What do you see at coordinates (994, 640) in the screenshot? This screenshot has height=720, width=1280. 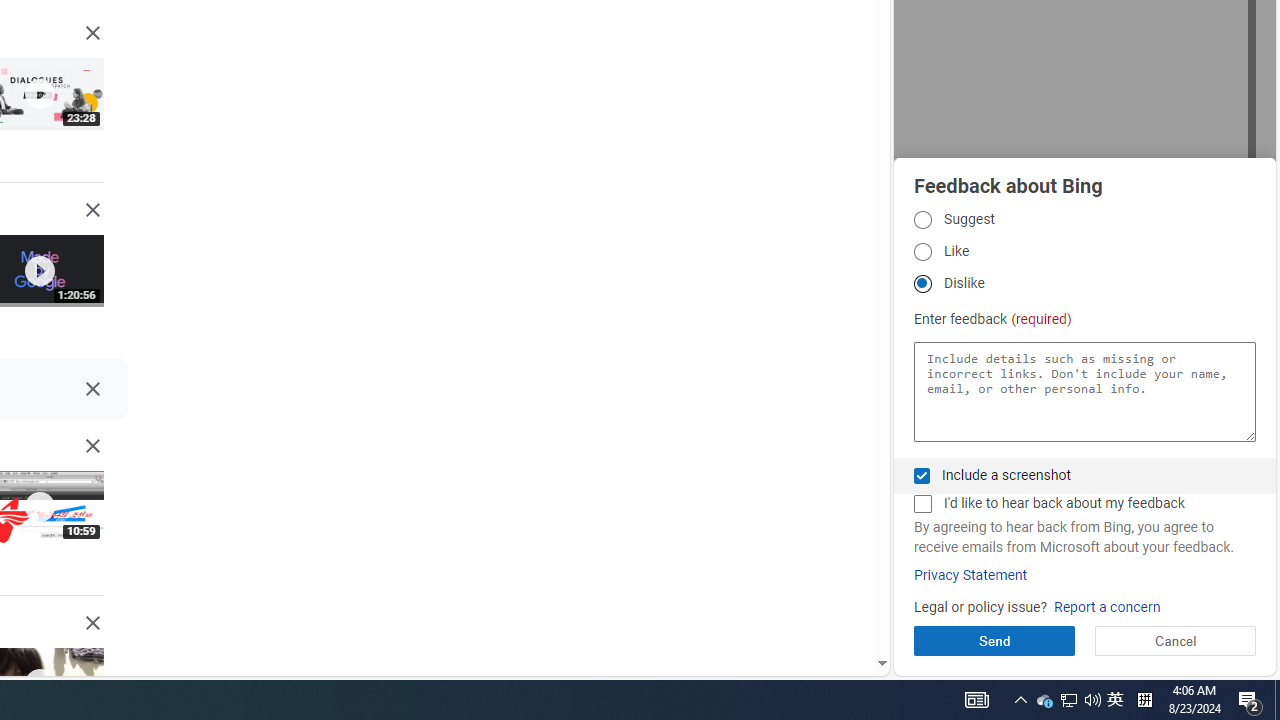 I see `Send` at bounding box center [994, 640].